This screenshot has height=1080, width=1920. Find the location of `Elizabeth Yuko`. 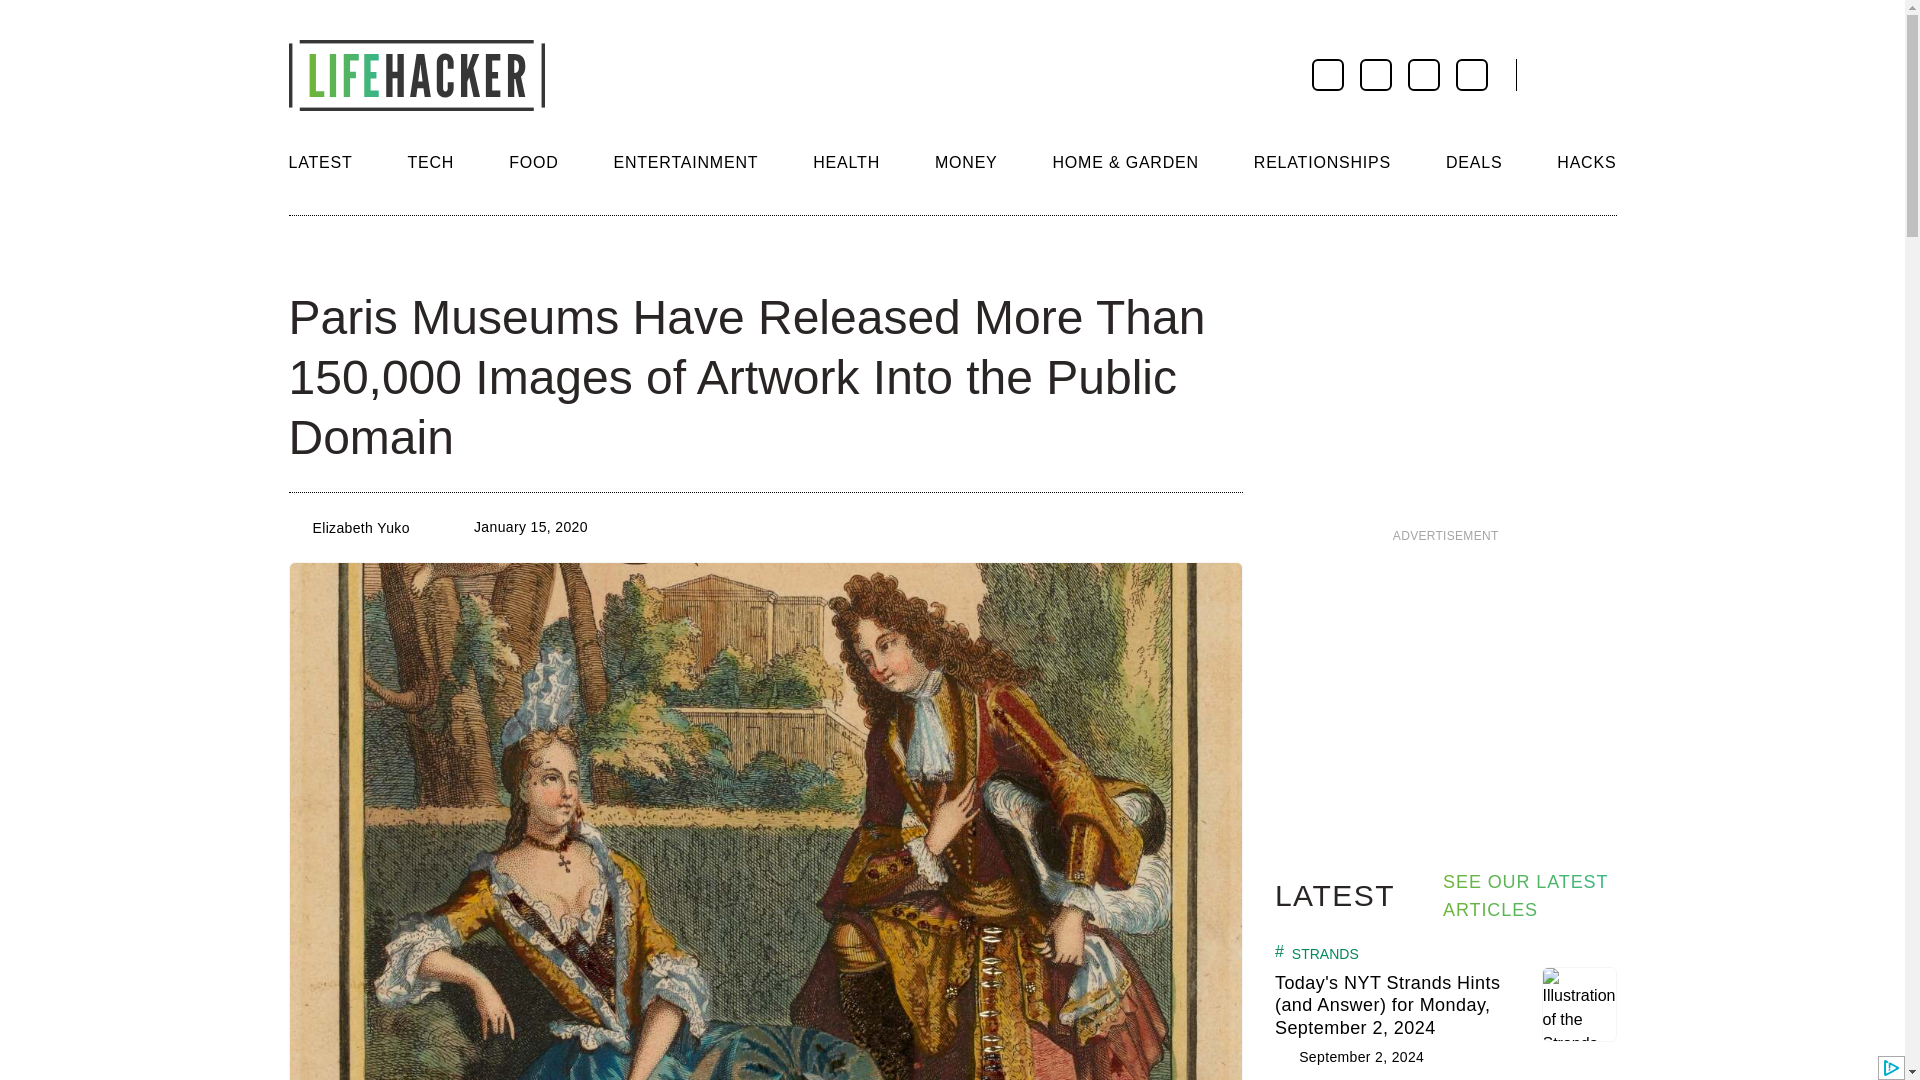

Elizabeth Yuko is located at coordinates (360, 527).